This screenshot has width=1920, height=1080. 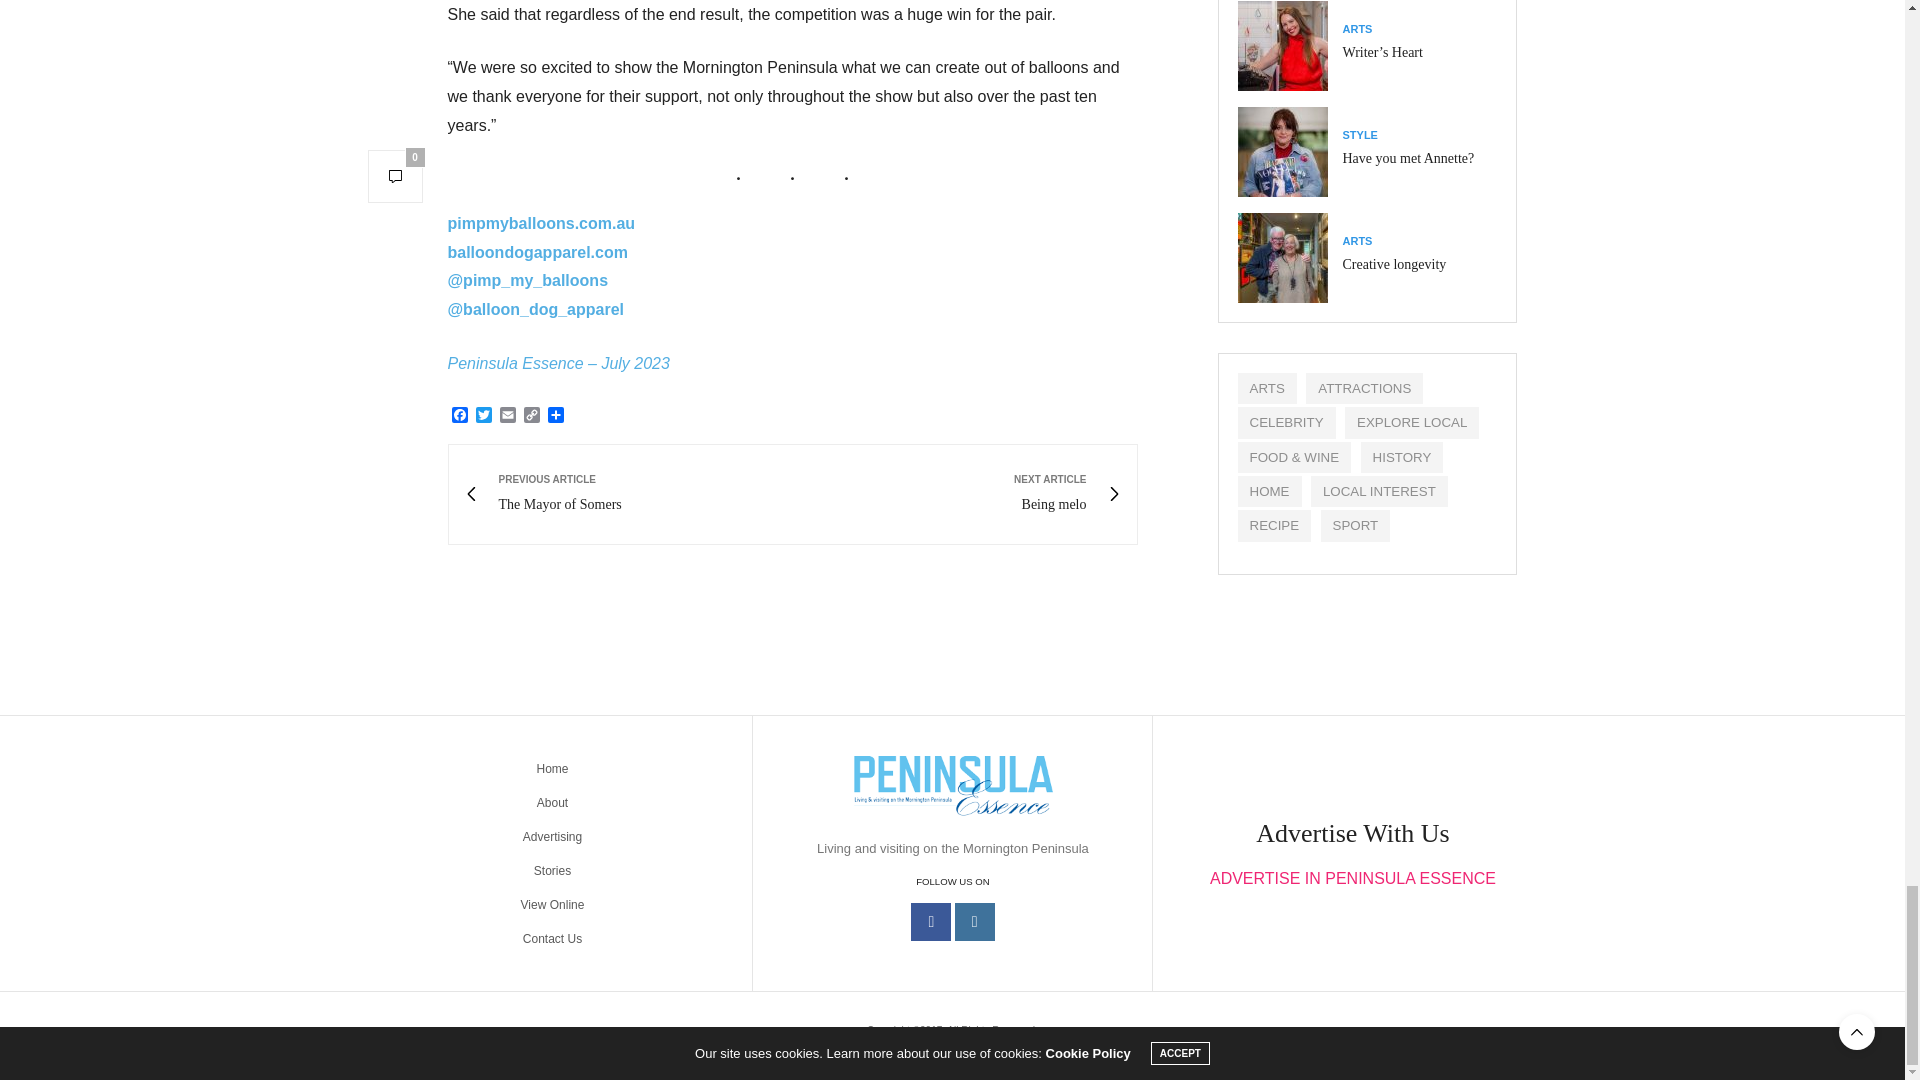 What do you see at coordinates (532, 416) in the screenshot?
I see `Copy Link` at bounding box center [532, 416].